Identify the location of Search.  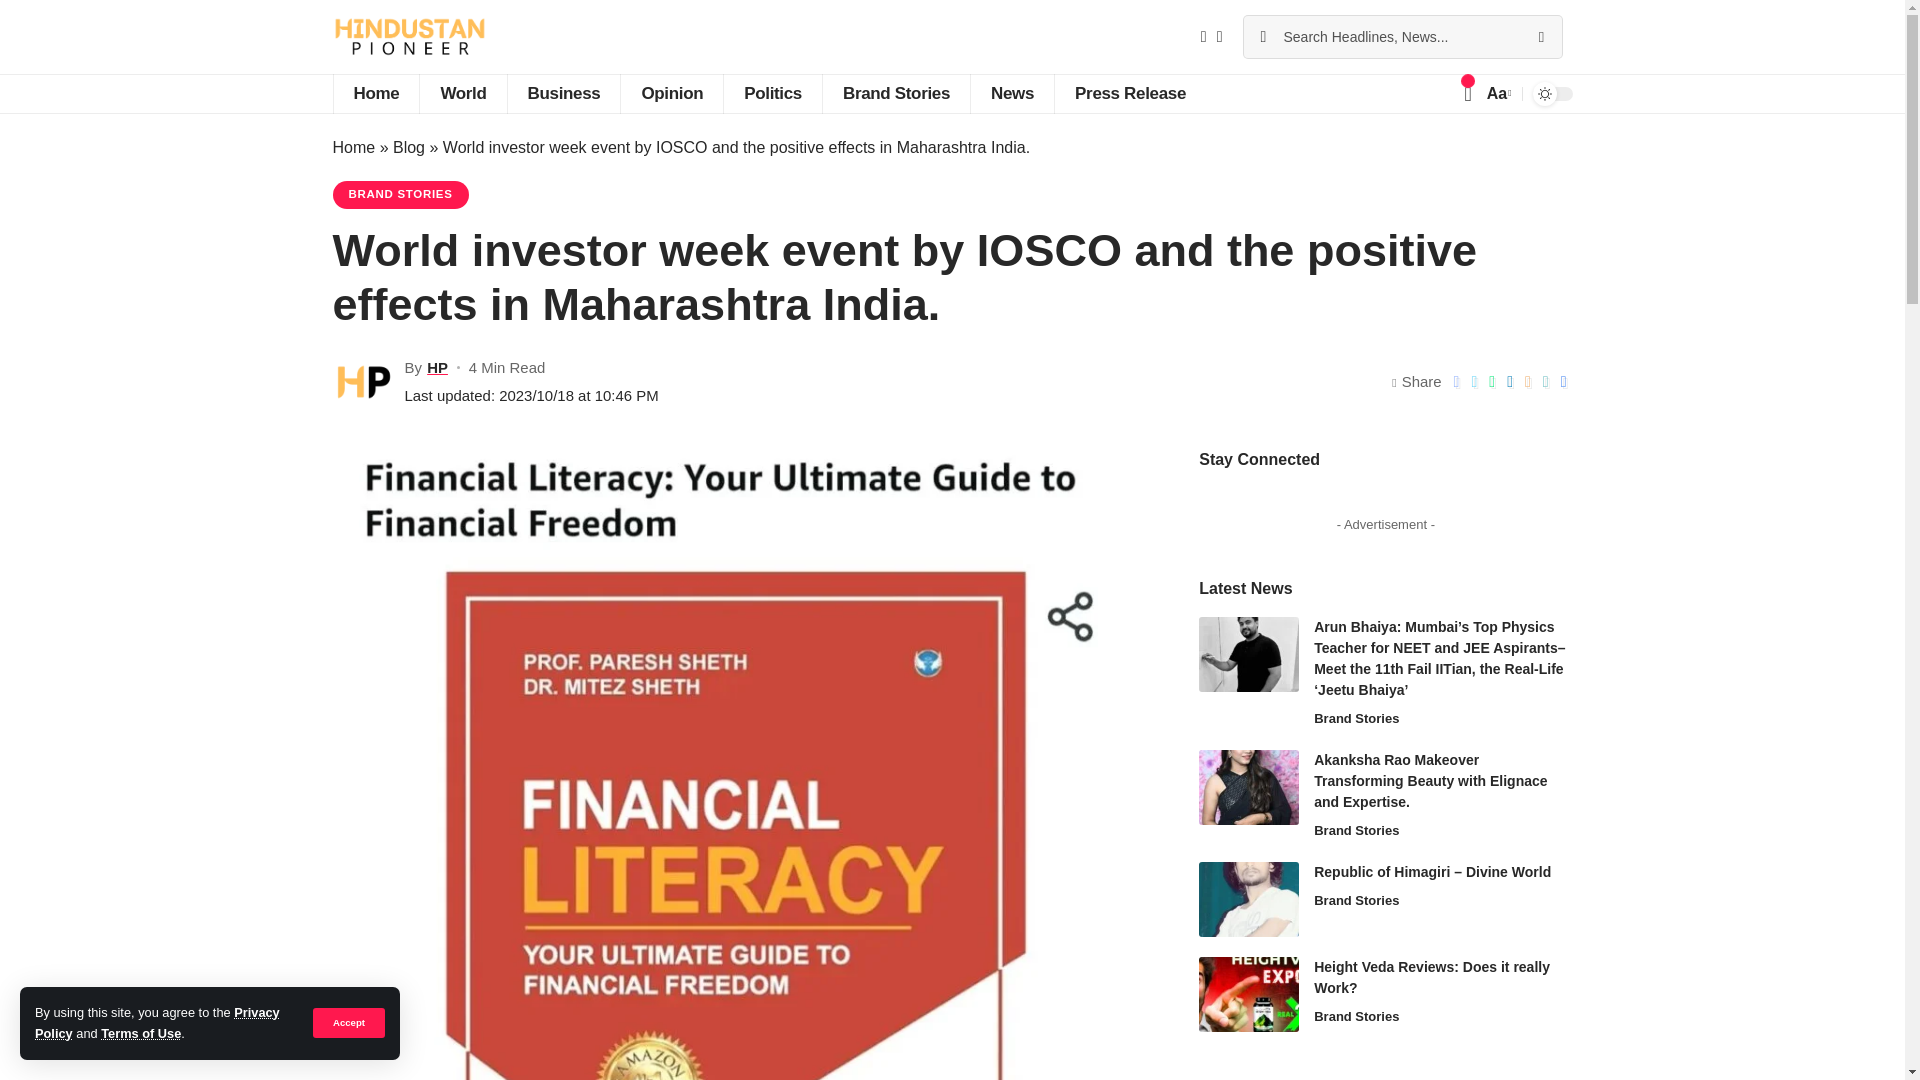
(1540, 37).